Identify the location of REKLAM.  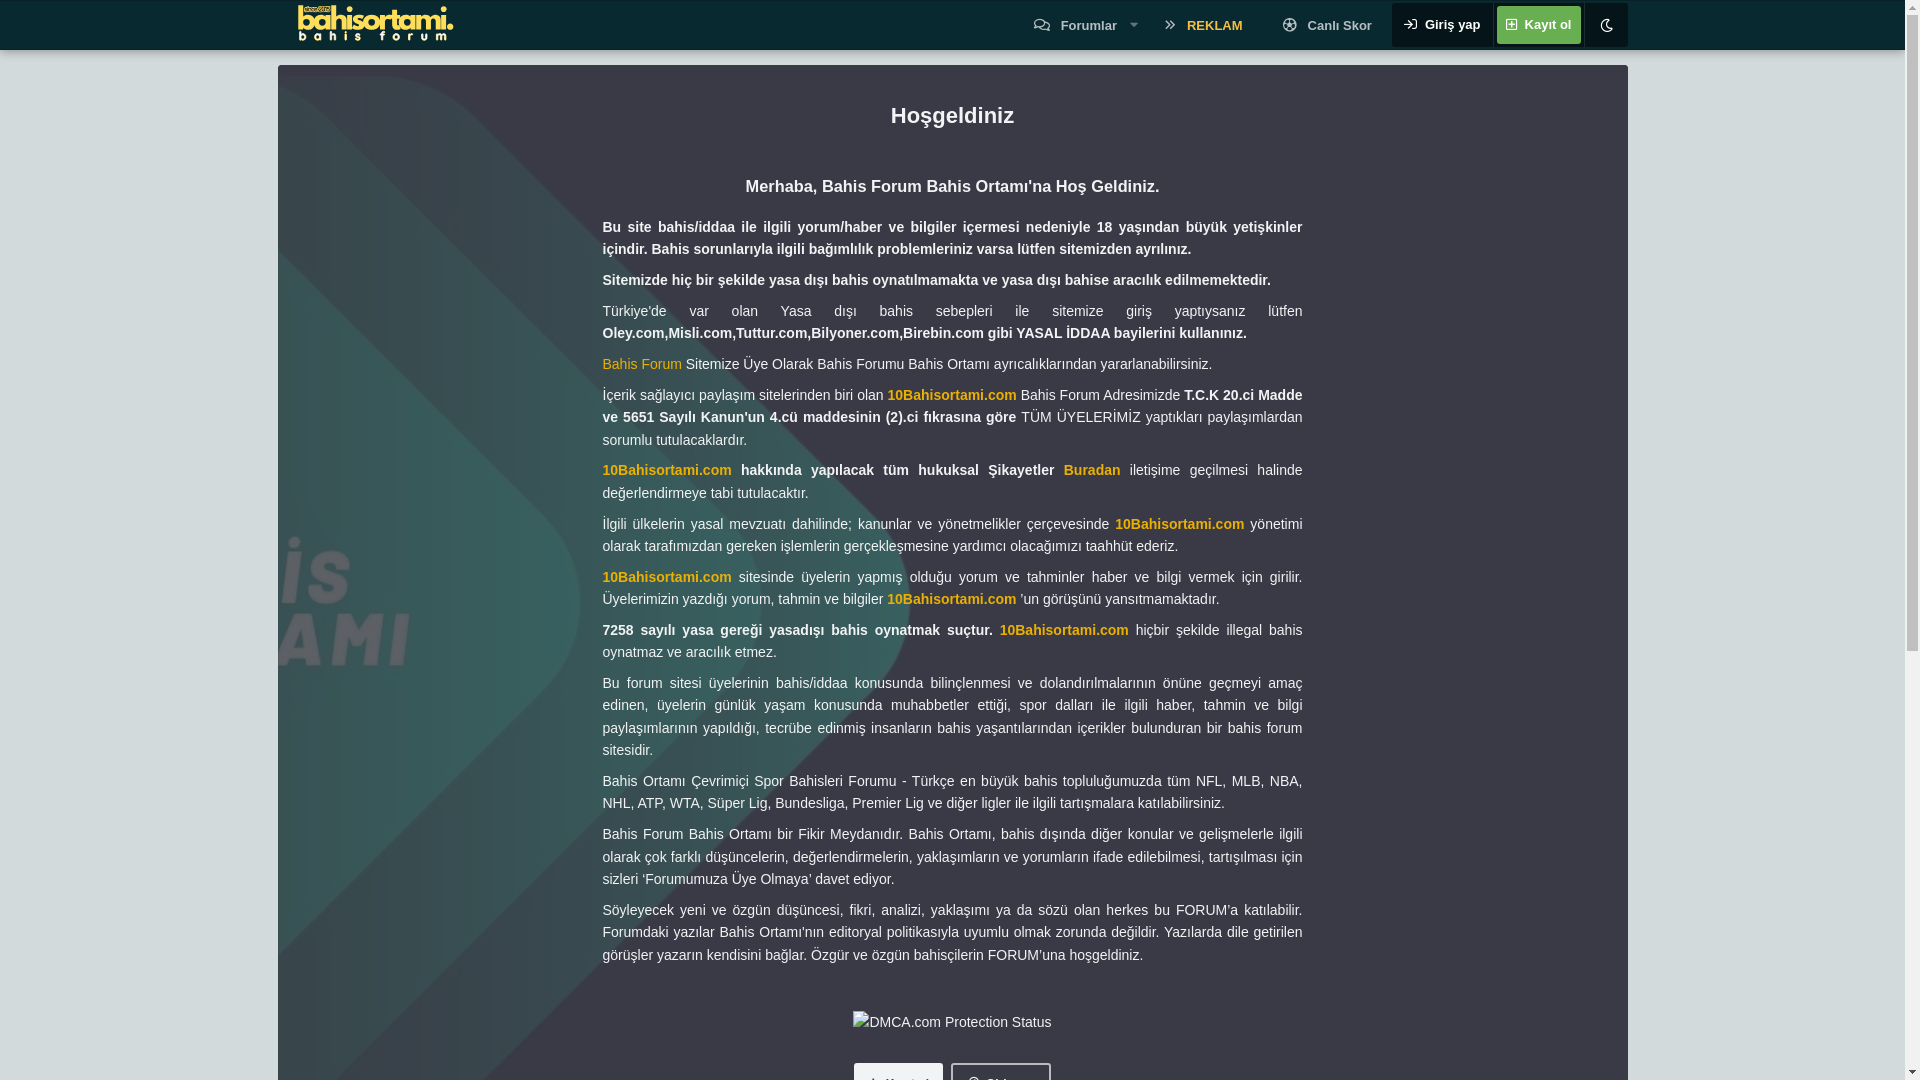
(1204, 26).